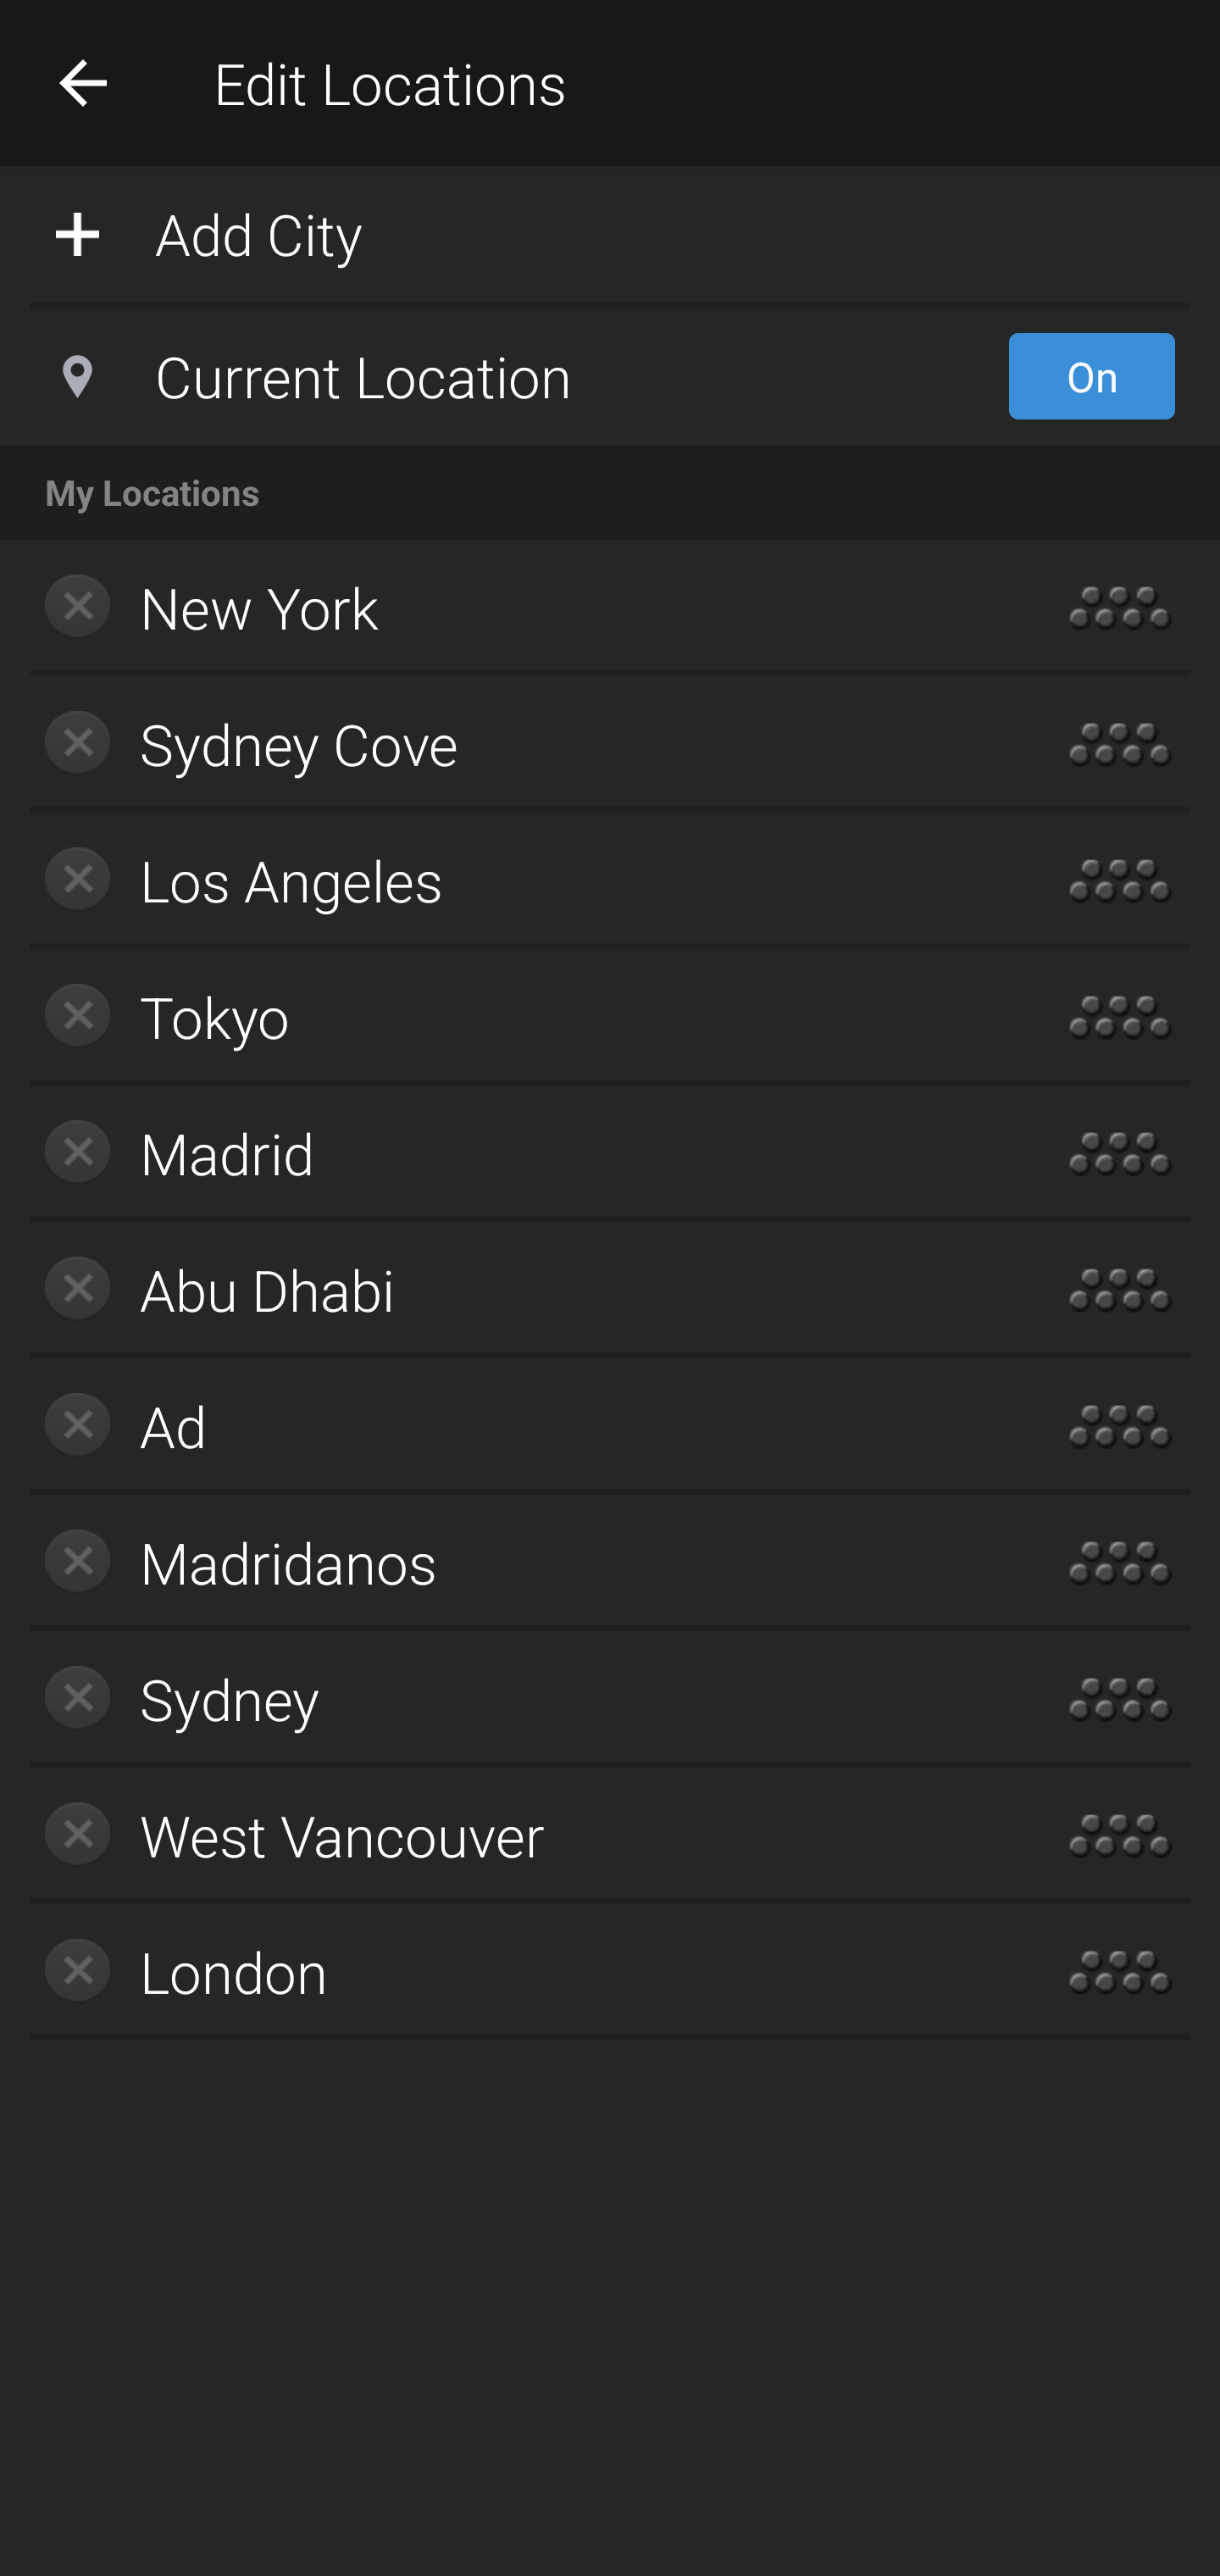 Image resolution: width=1220 pixels, height=2576 pixels. I want to click on Delete: Sydney Sydney, so click(512, 1698).